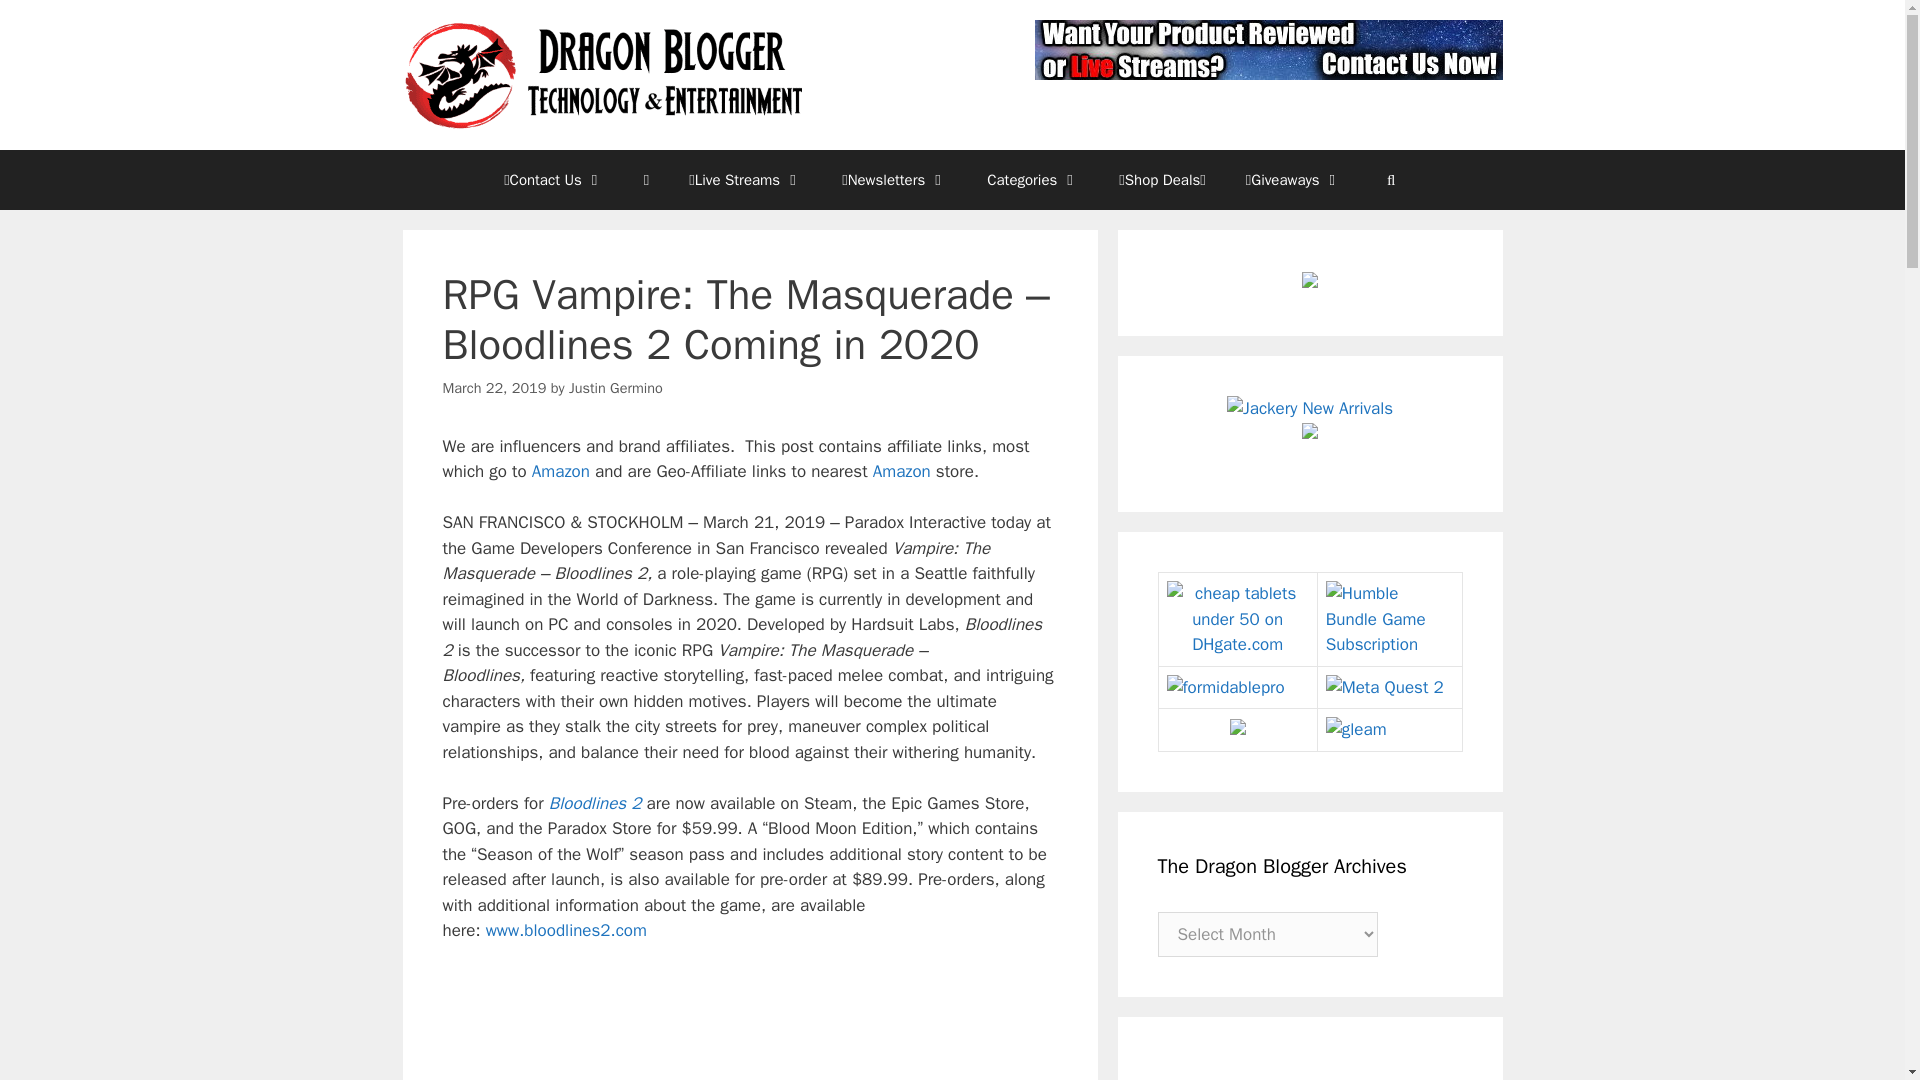 Image resolution: width=1920 pixels, height=1080 pixels. I want to click on View all posts by Justin Germino, so click(615, 388).